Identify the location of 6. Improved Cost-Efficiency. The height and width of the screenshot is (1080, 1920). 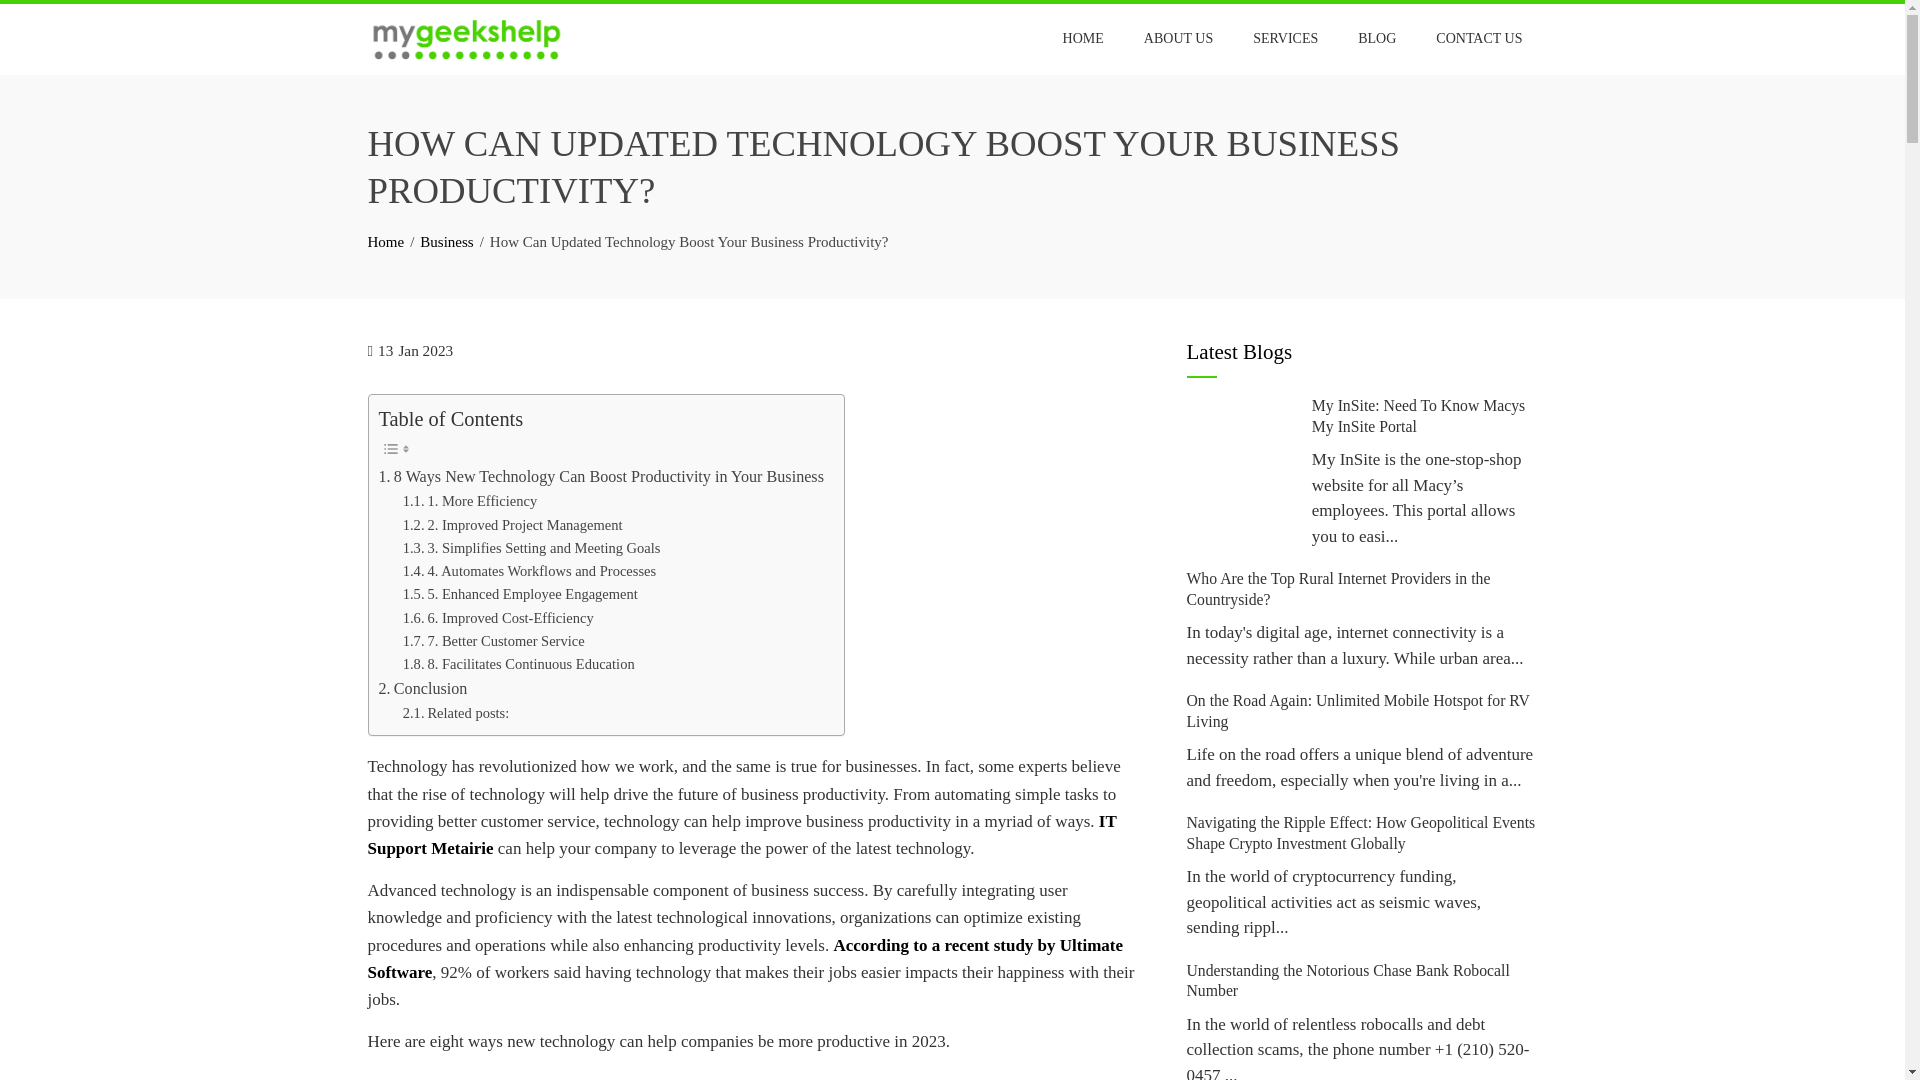
(498, 618).